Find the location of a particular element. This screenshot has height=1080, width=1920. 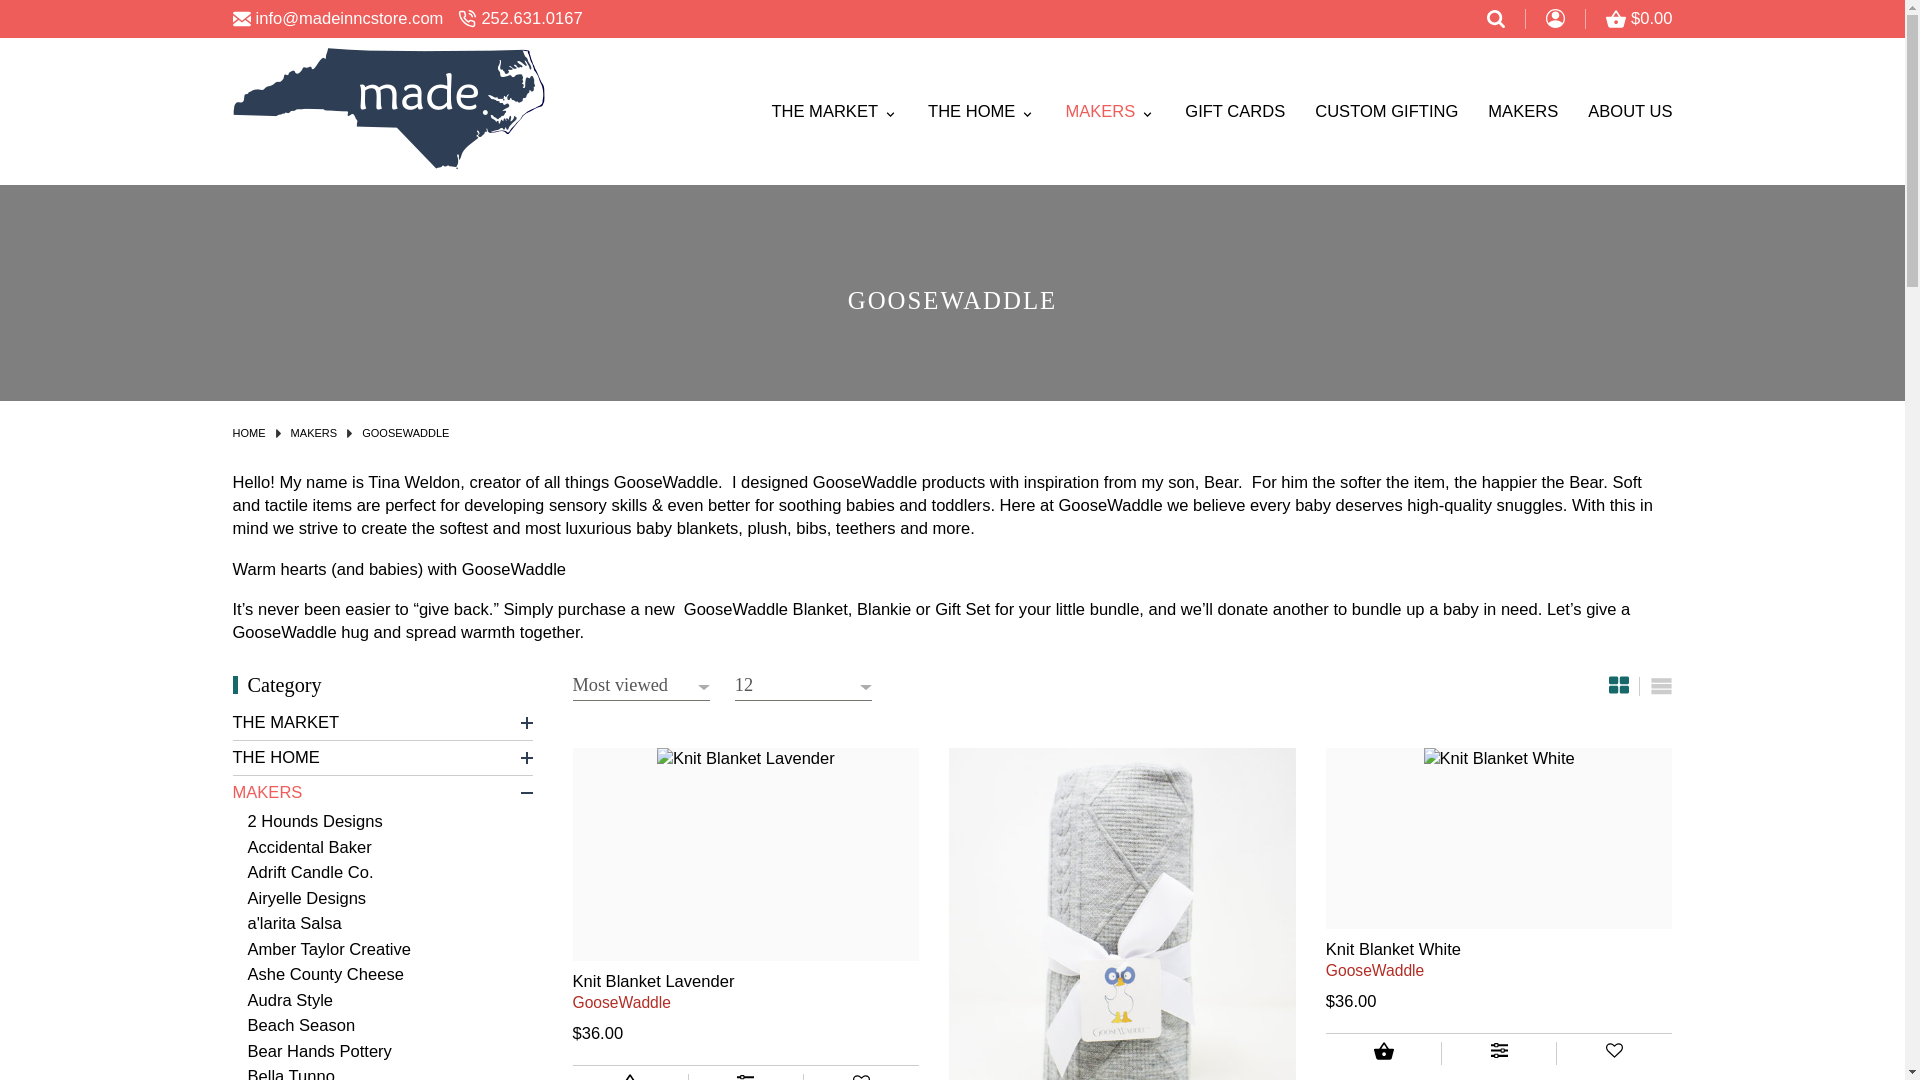

THE MARKET is located at coordinates (820, 112).